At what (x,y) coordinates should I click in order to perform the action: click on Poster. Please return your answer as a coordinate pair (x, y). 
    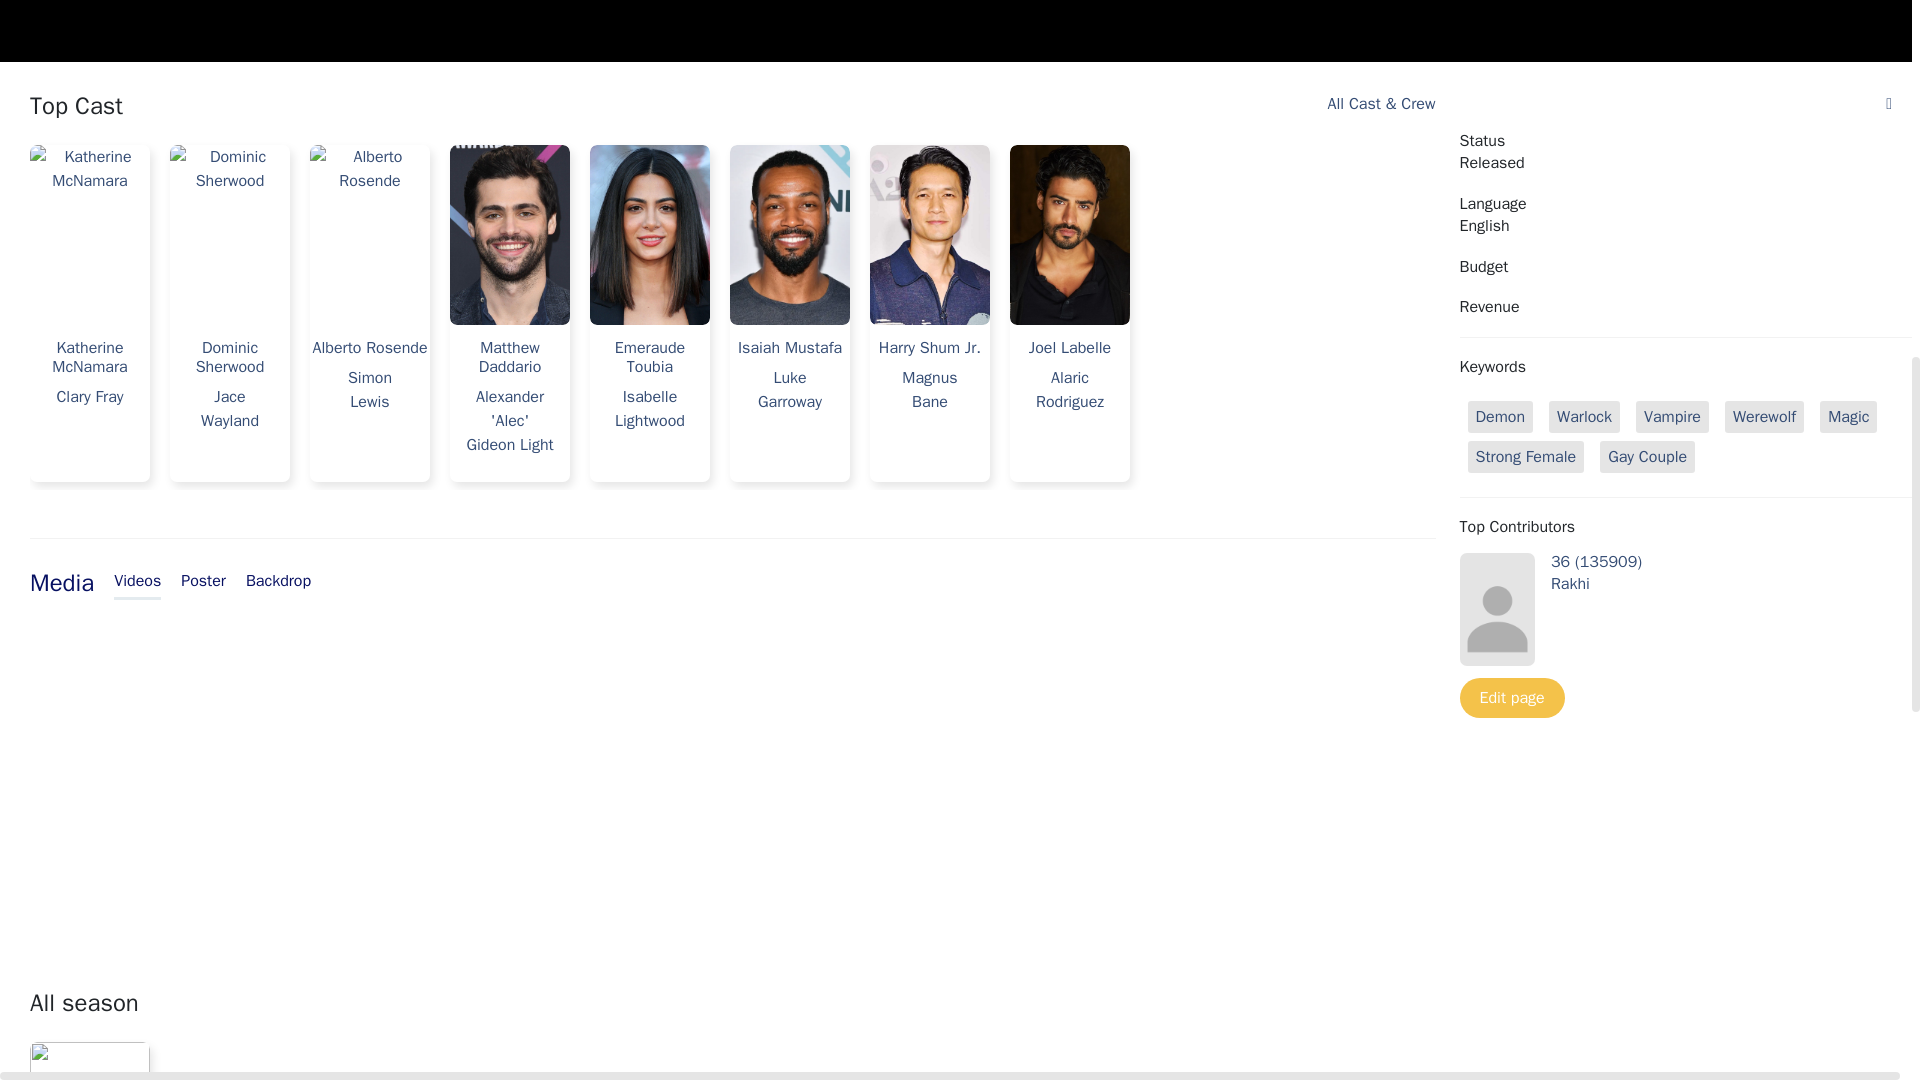
    Looking at the image, I should click on (203, 583).